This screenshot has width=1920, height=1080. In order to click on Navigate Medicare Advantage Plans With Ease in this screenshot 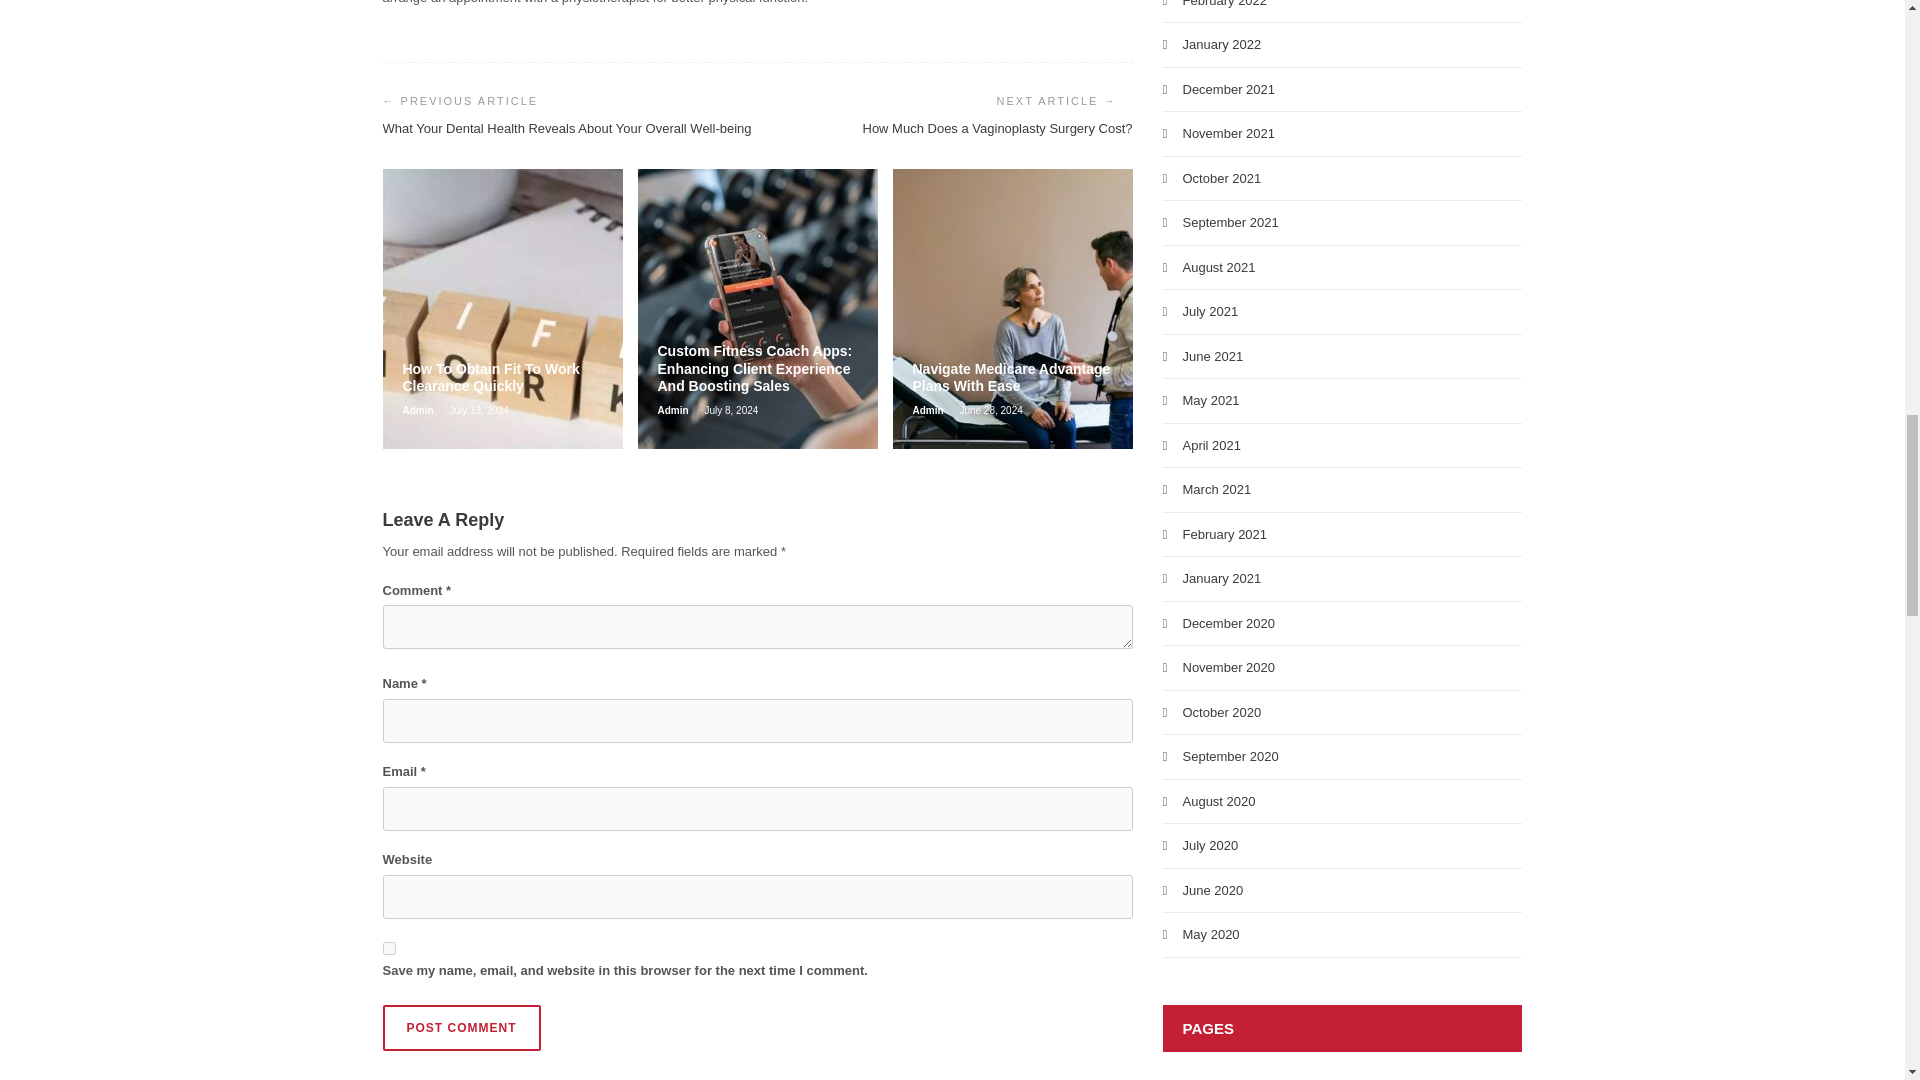, I will do `click(1012, 378)`.